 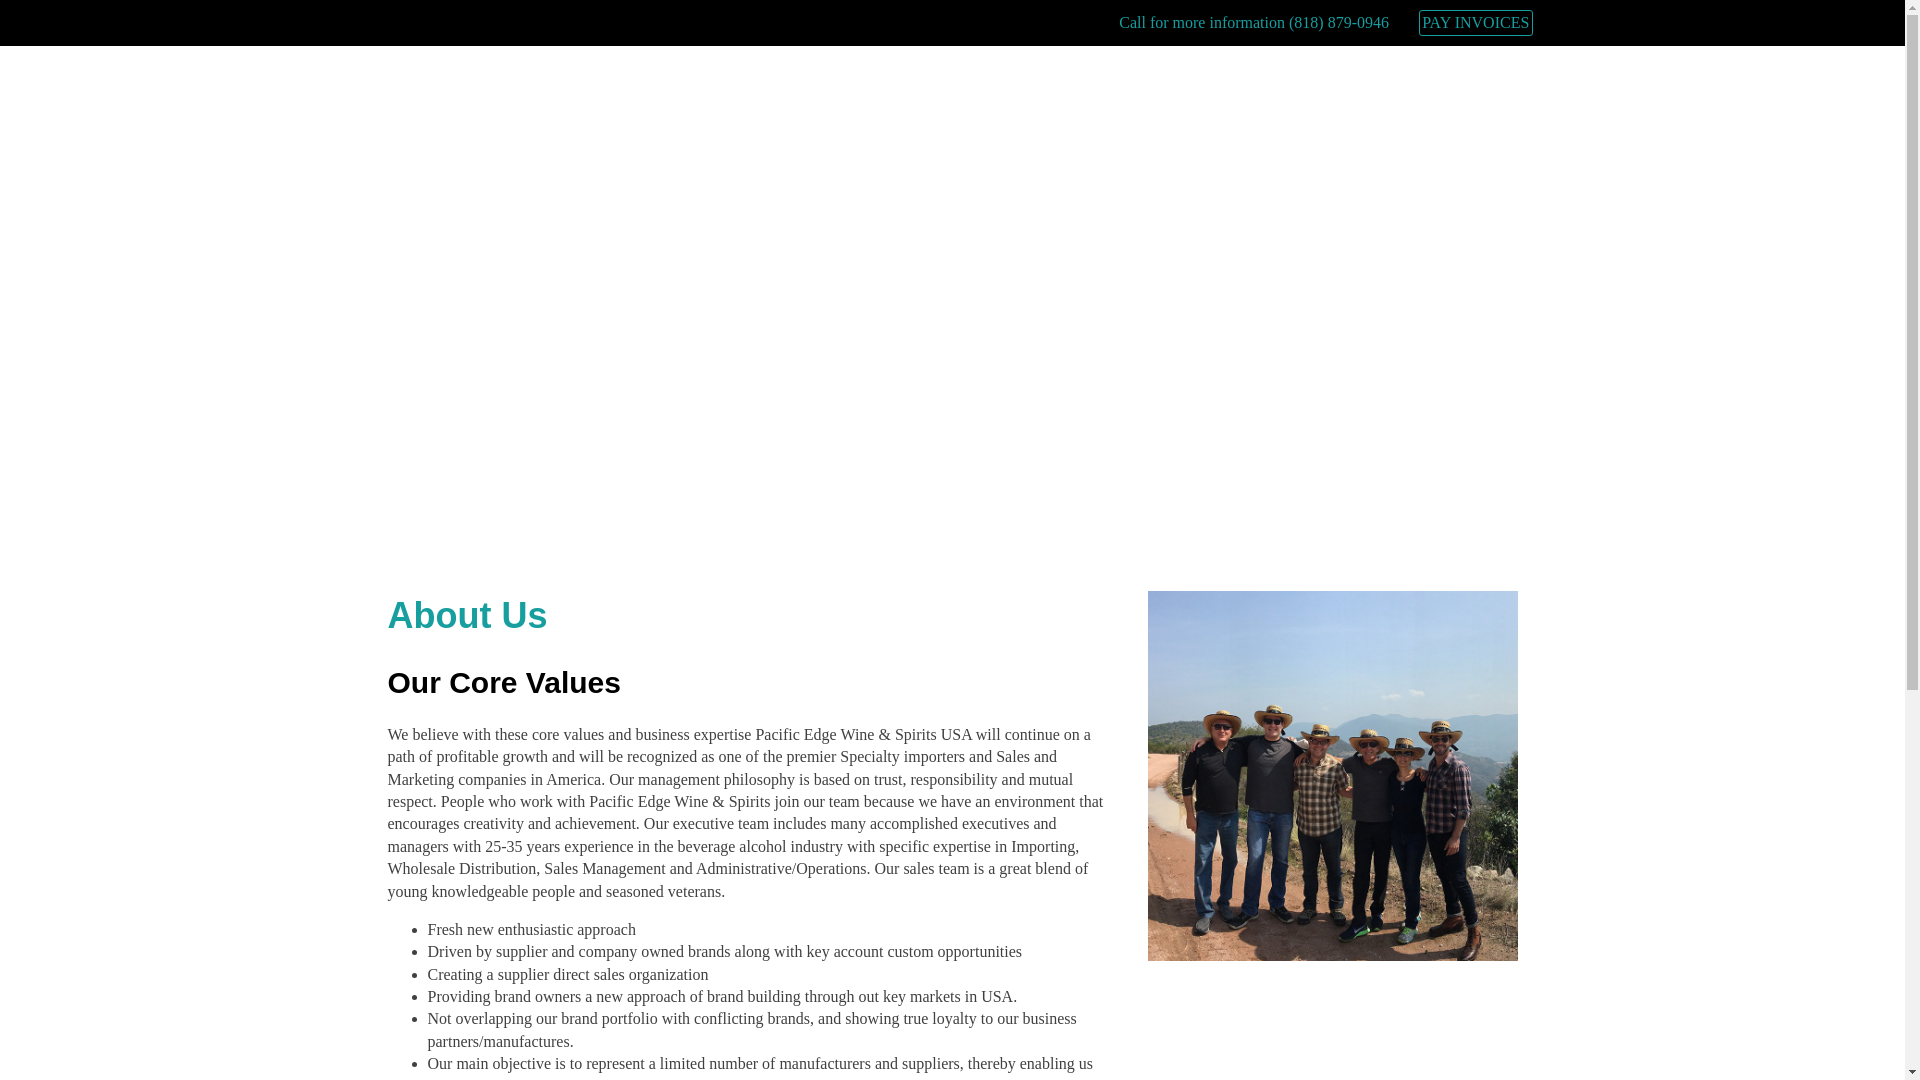 What do you see at coordinates (1475, 22) in the screenshot?
I see `PAY INVOICES` at bounding box center [1475, 22].